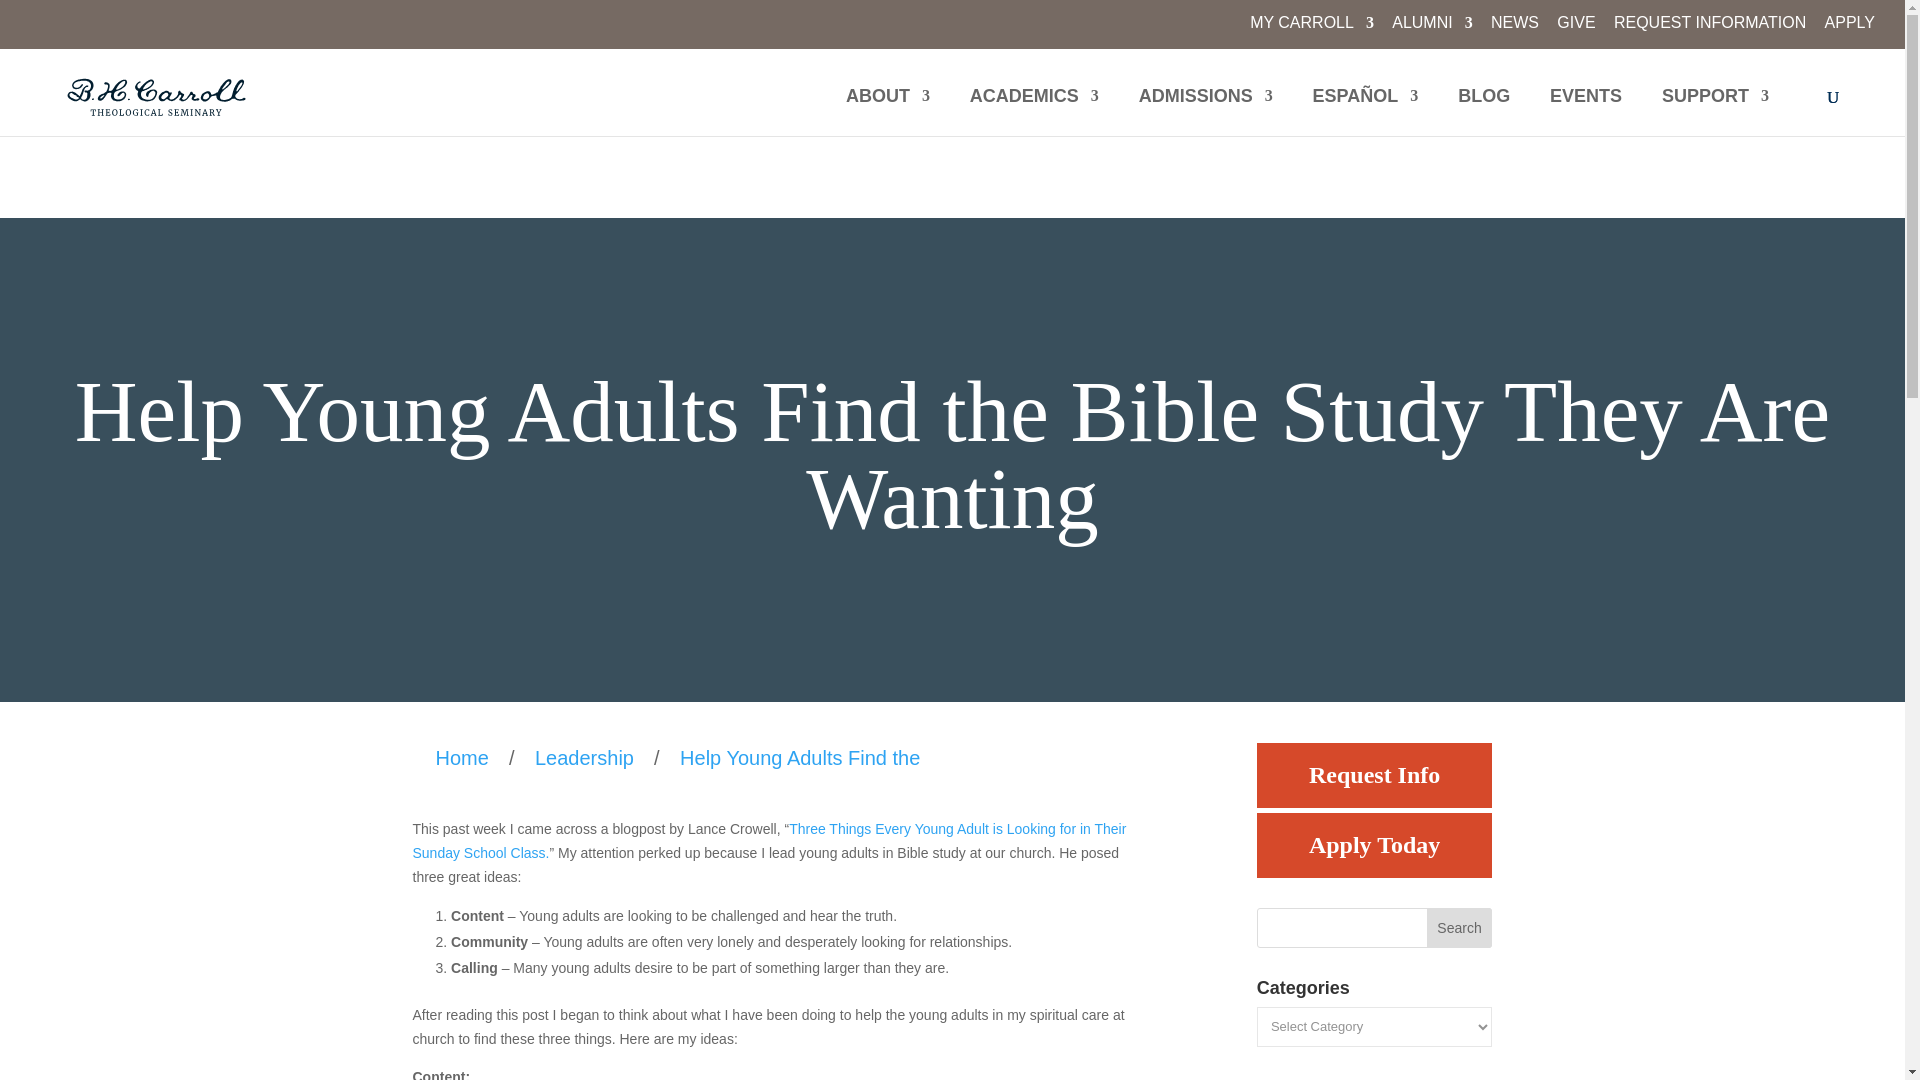  What do you see at coordinates (1205, 112) in the screenshot?
I see `ADMISSIONS` at bounding box center [1205, 112].